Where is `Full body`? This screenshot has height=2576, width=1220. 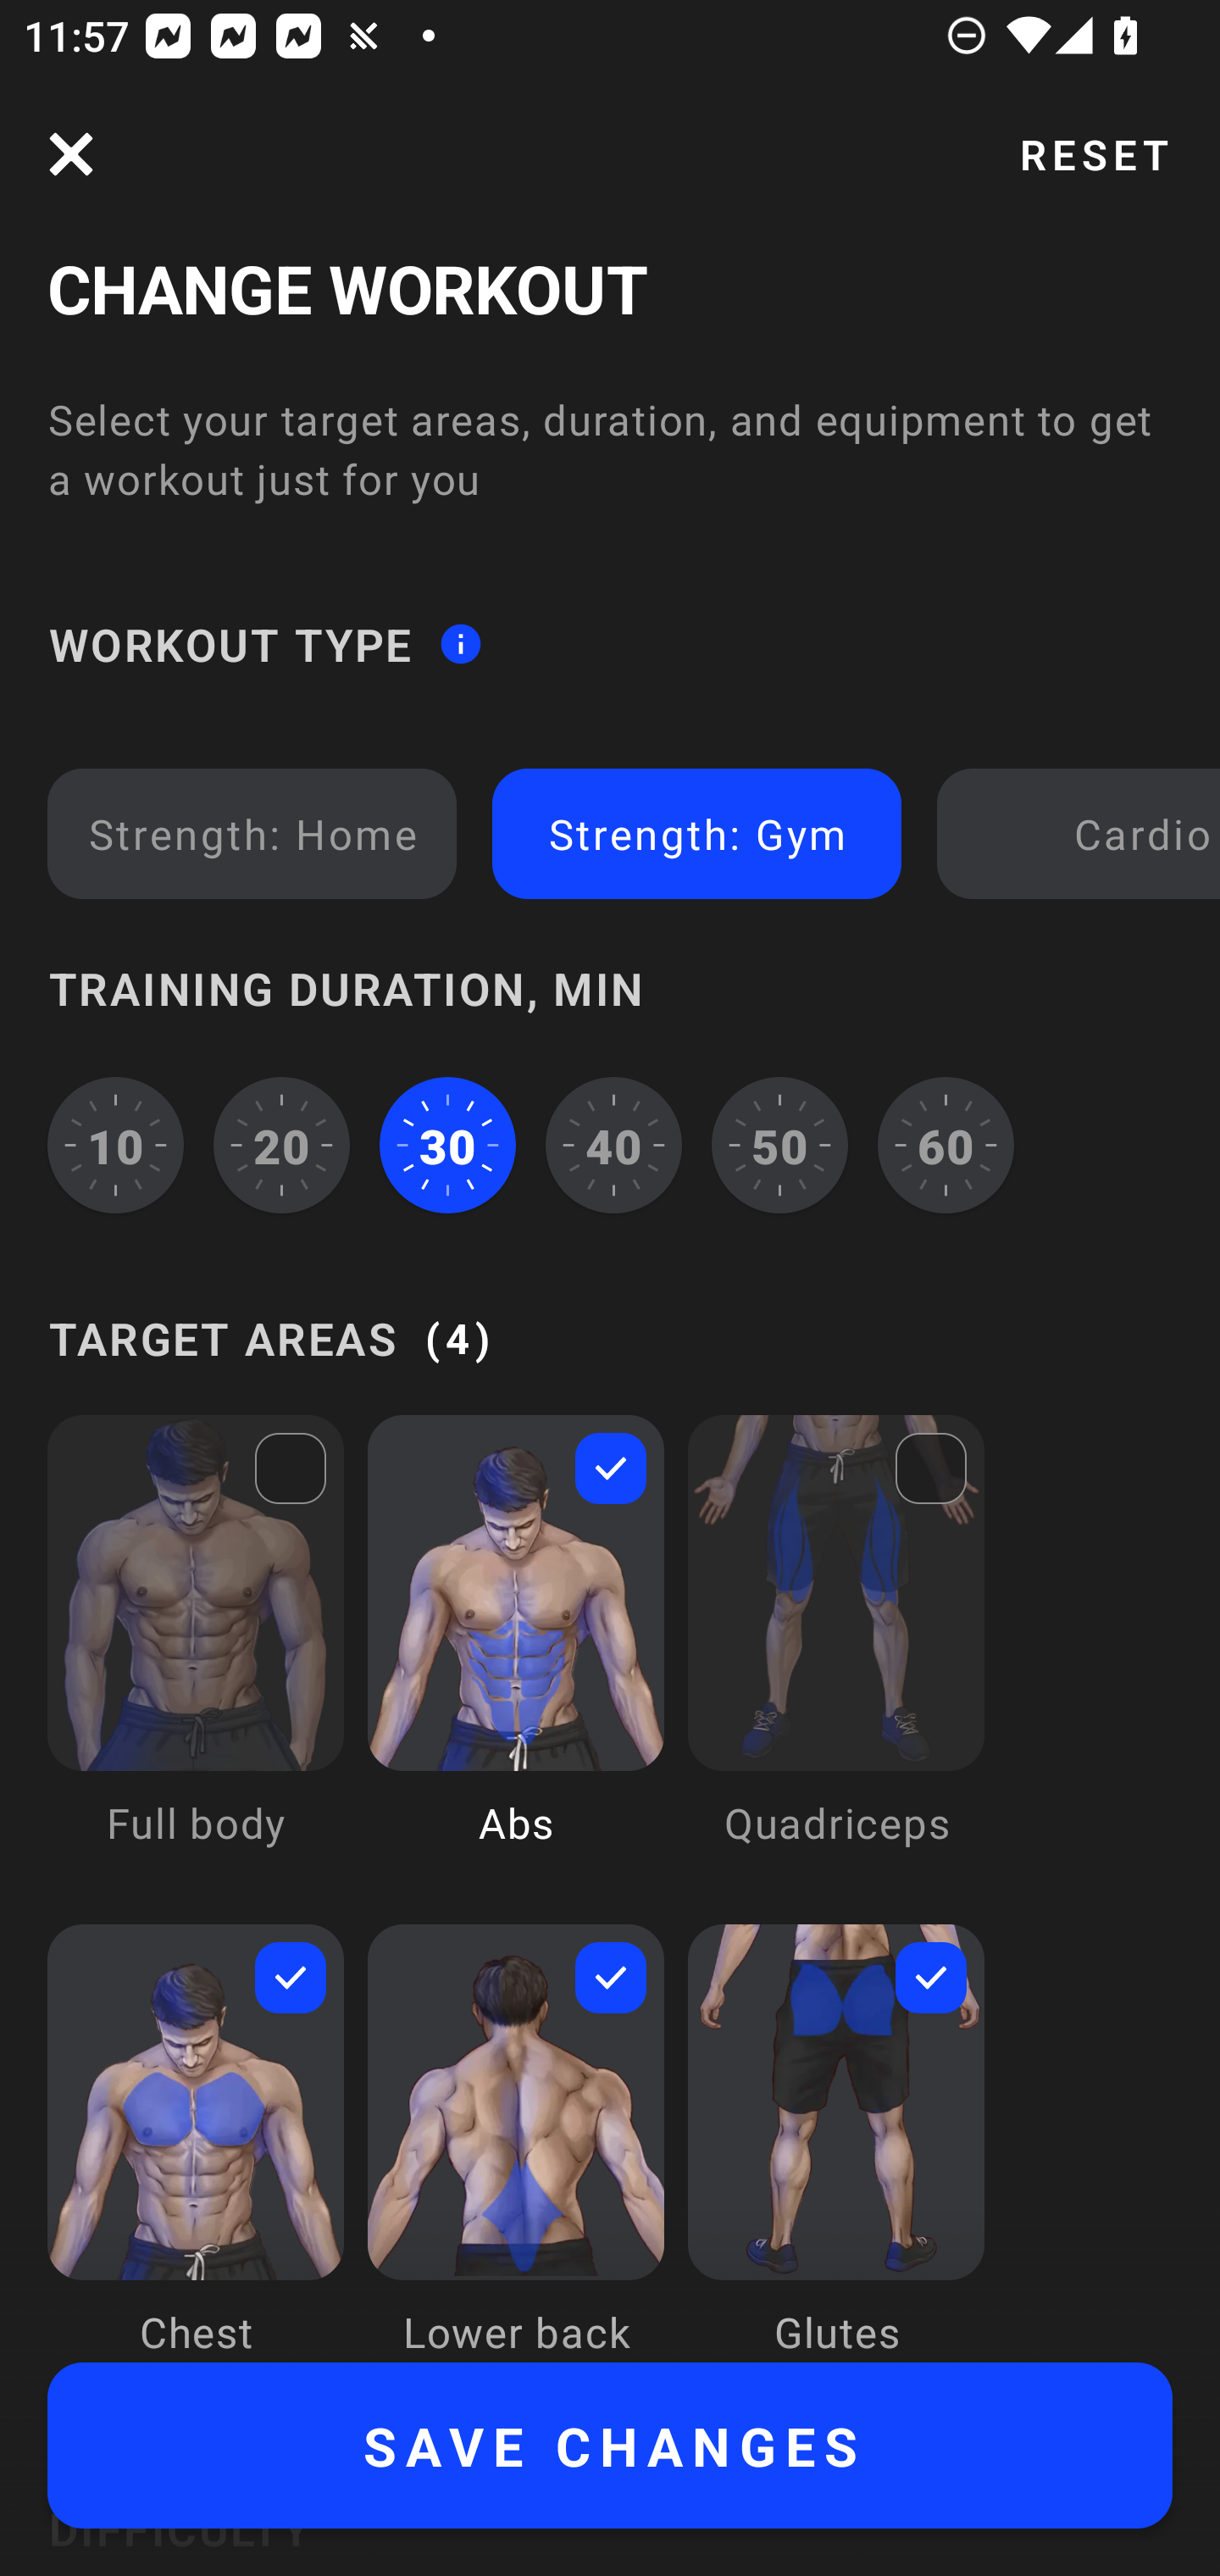
Full body is located at coordinates (196, 1654).